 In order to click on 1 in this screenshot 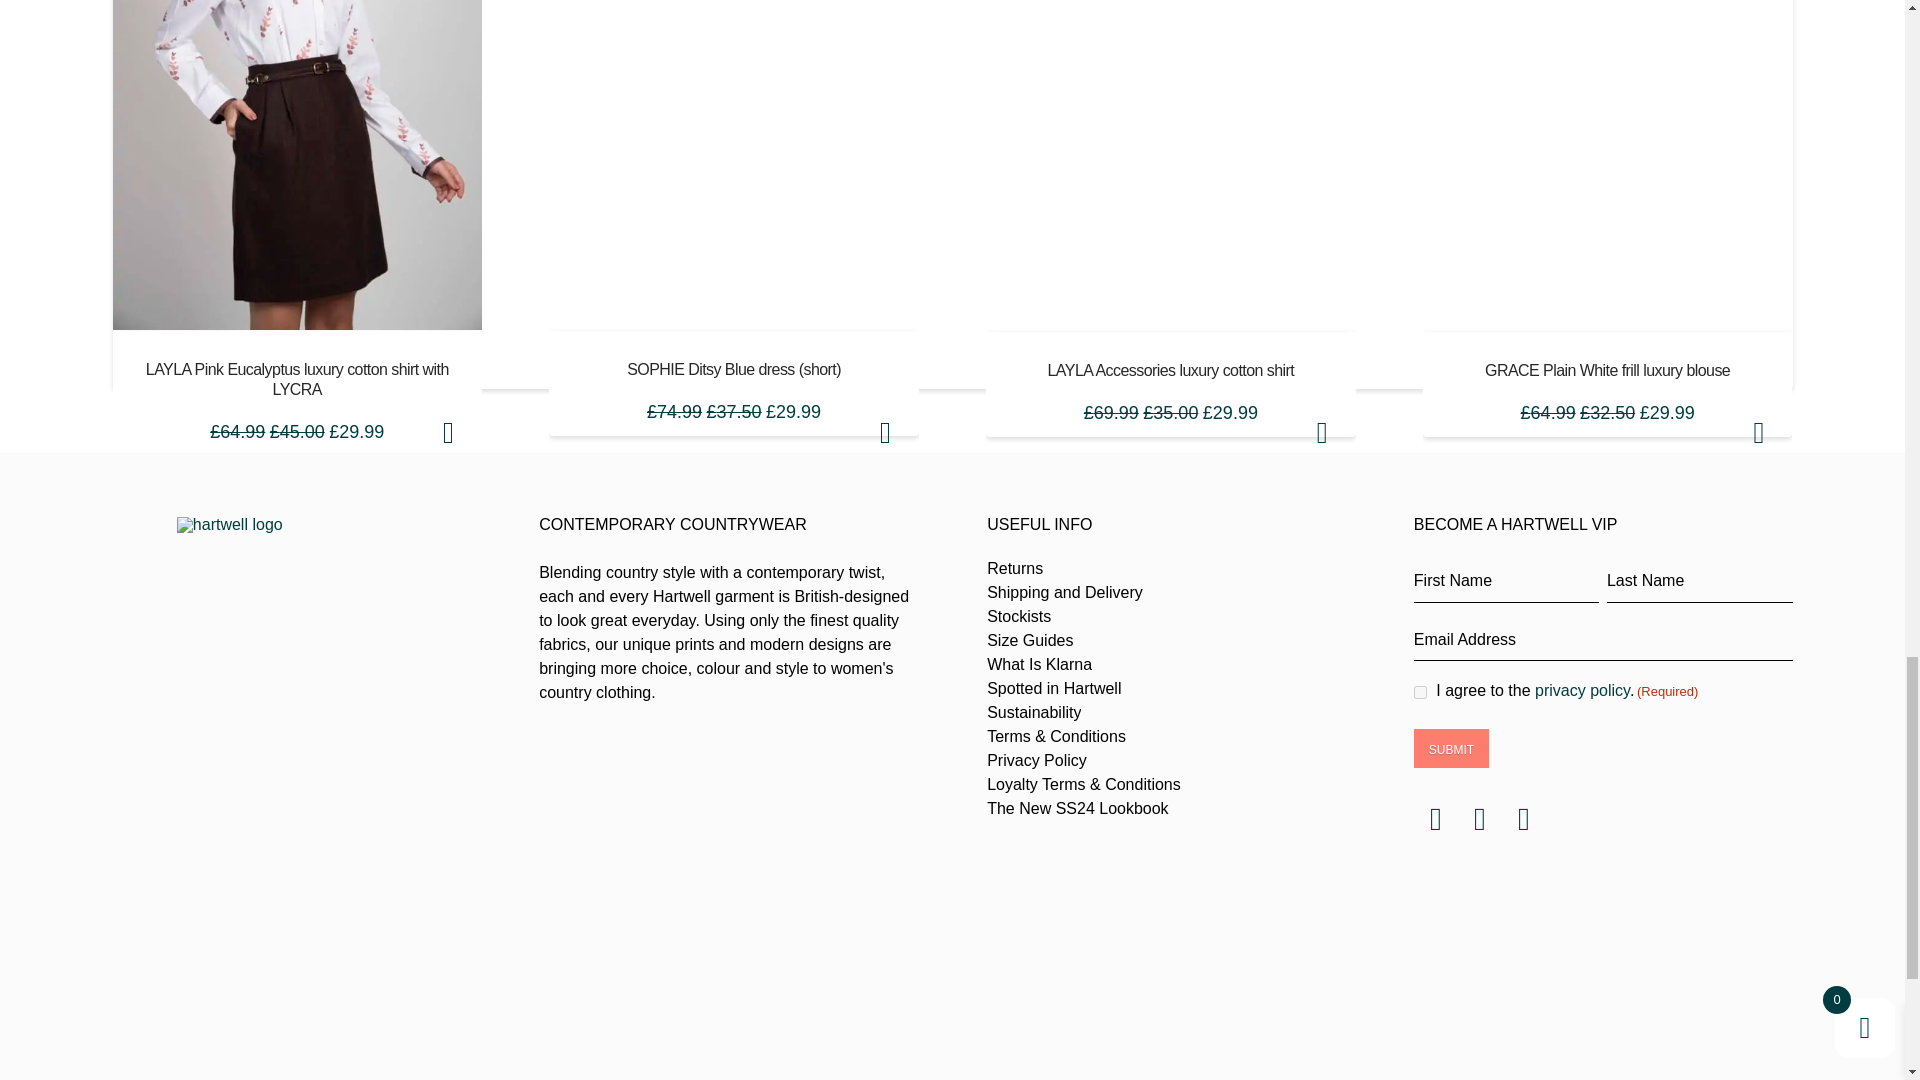, I will do `click(1420, 692)`.